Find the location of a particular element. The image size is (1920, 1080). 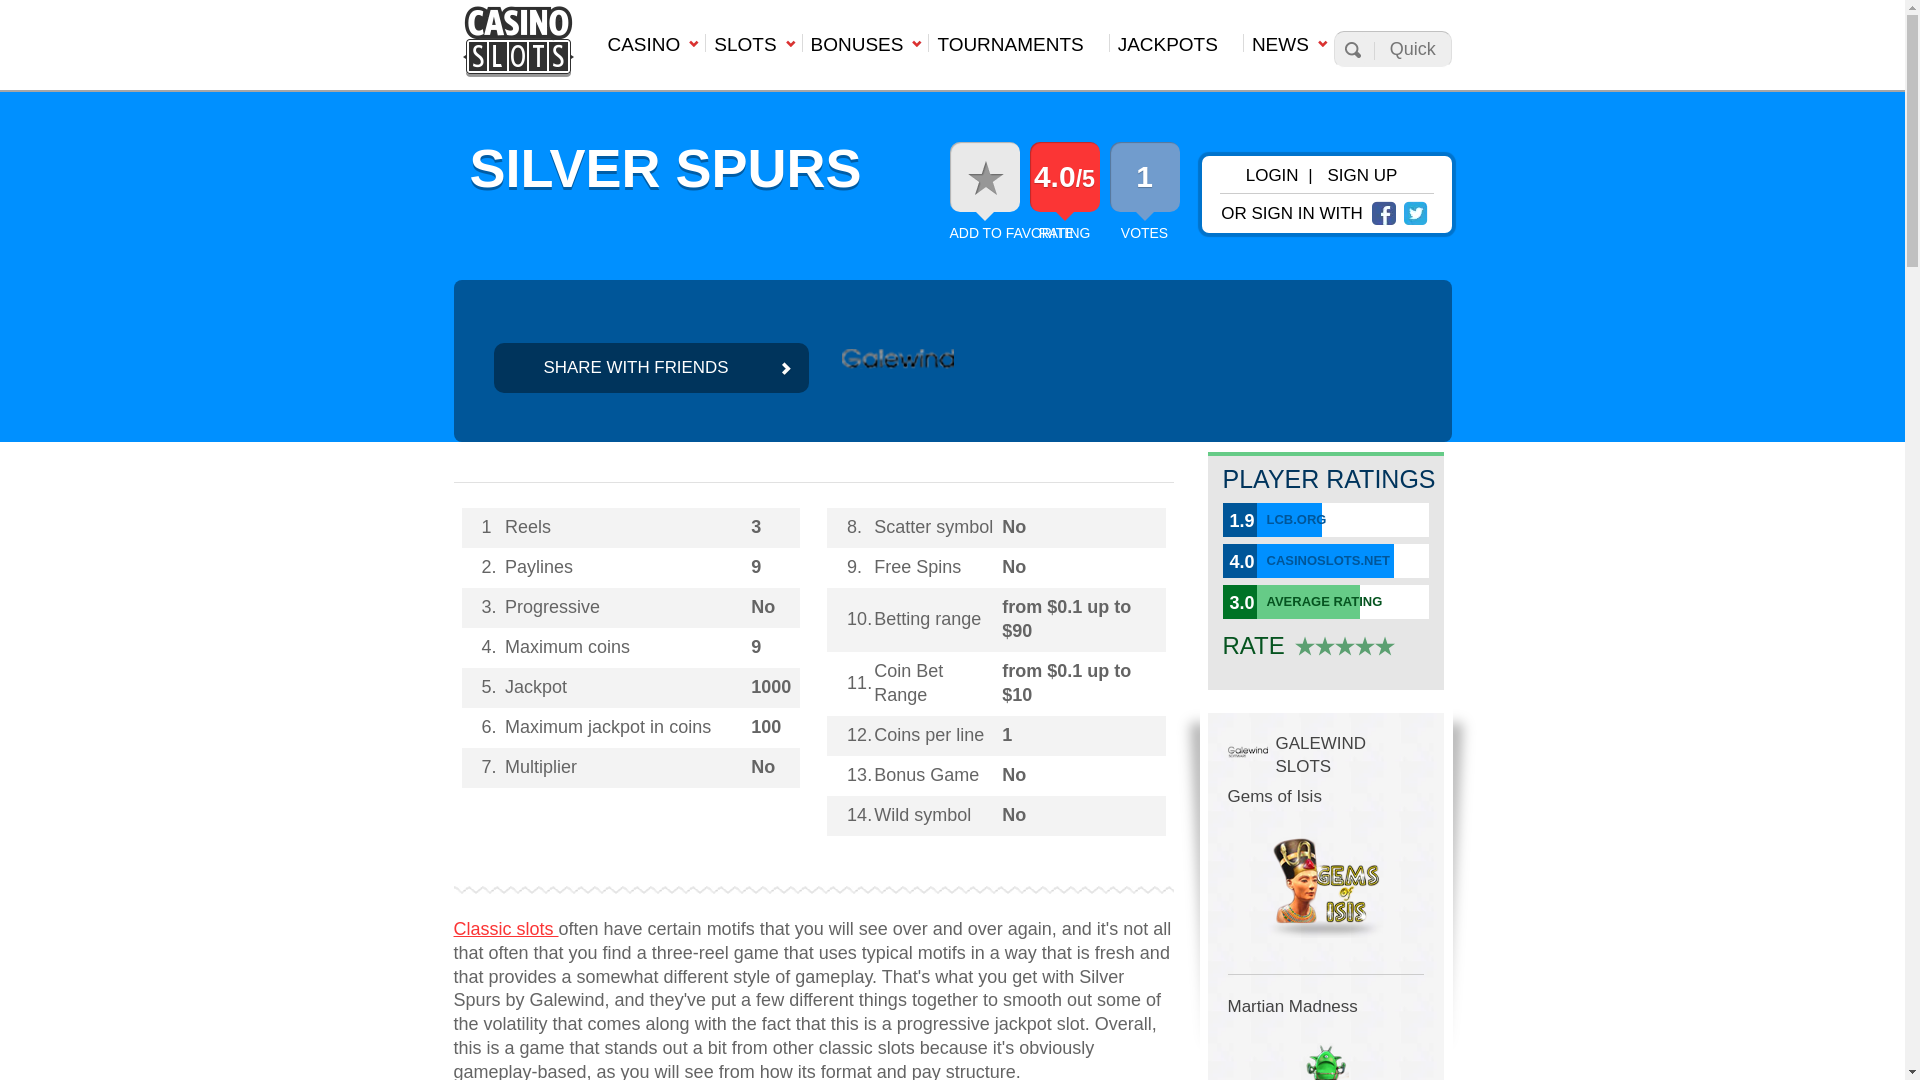

ADD TO FAVORITE is located at coordinates (1012, 232).